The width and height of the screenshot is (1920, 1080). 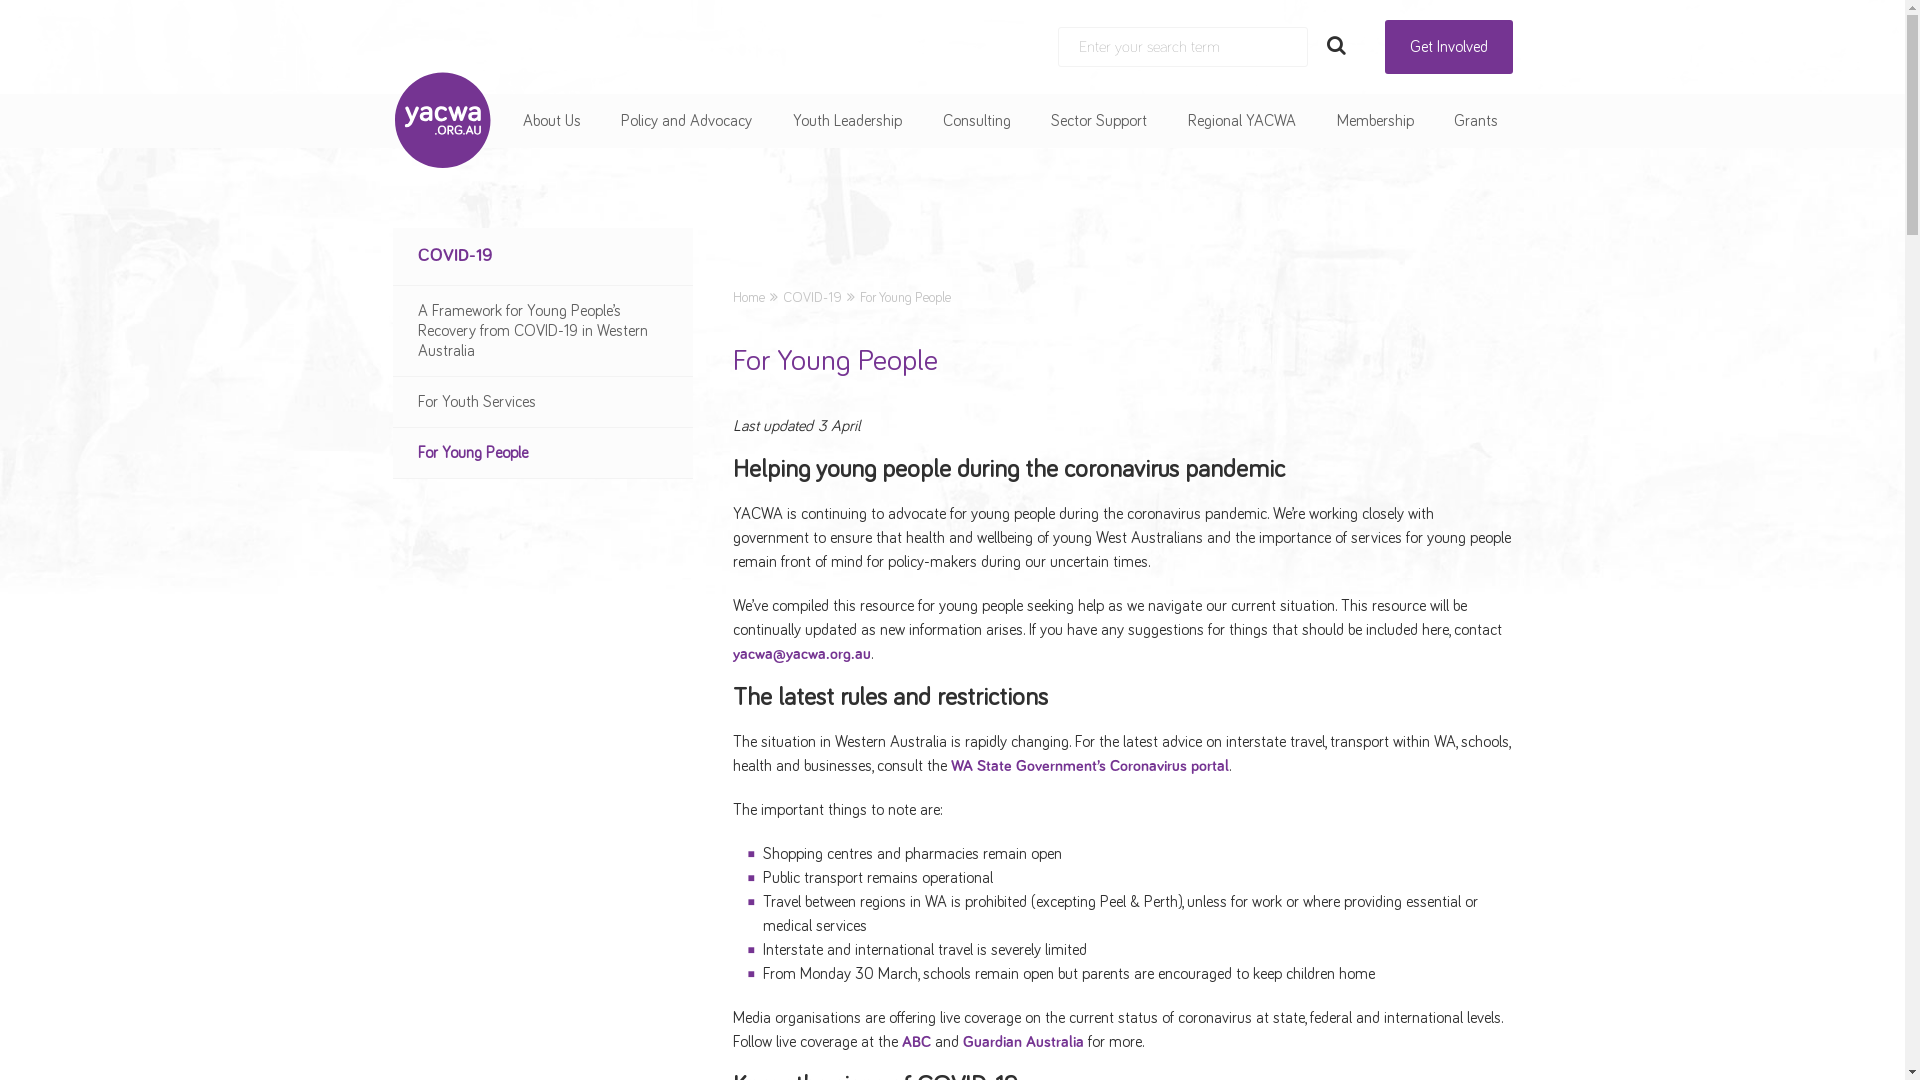 I want to click on Policy and Advocacy, so click(x=686, y=121).